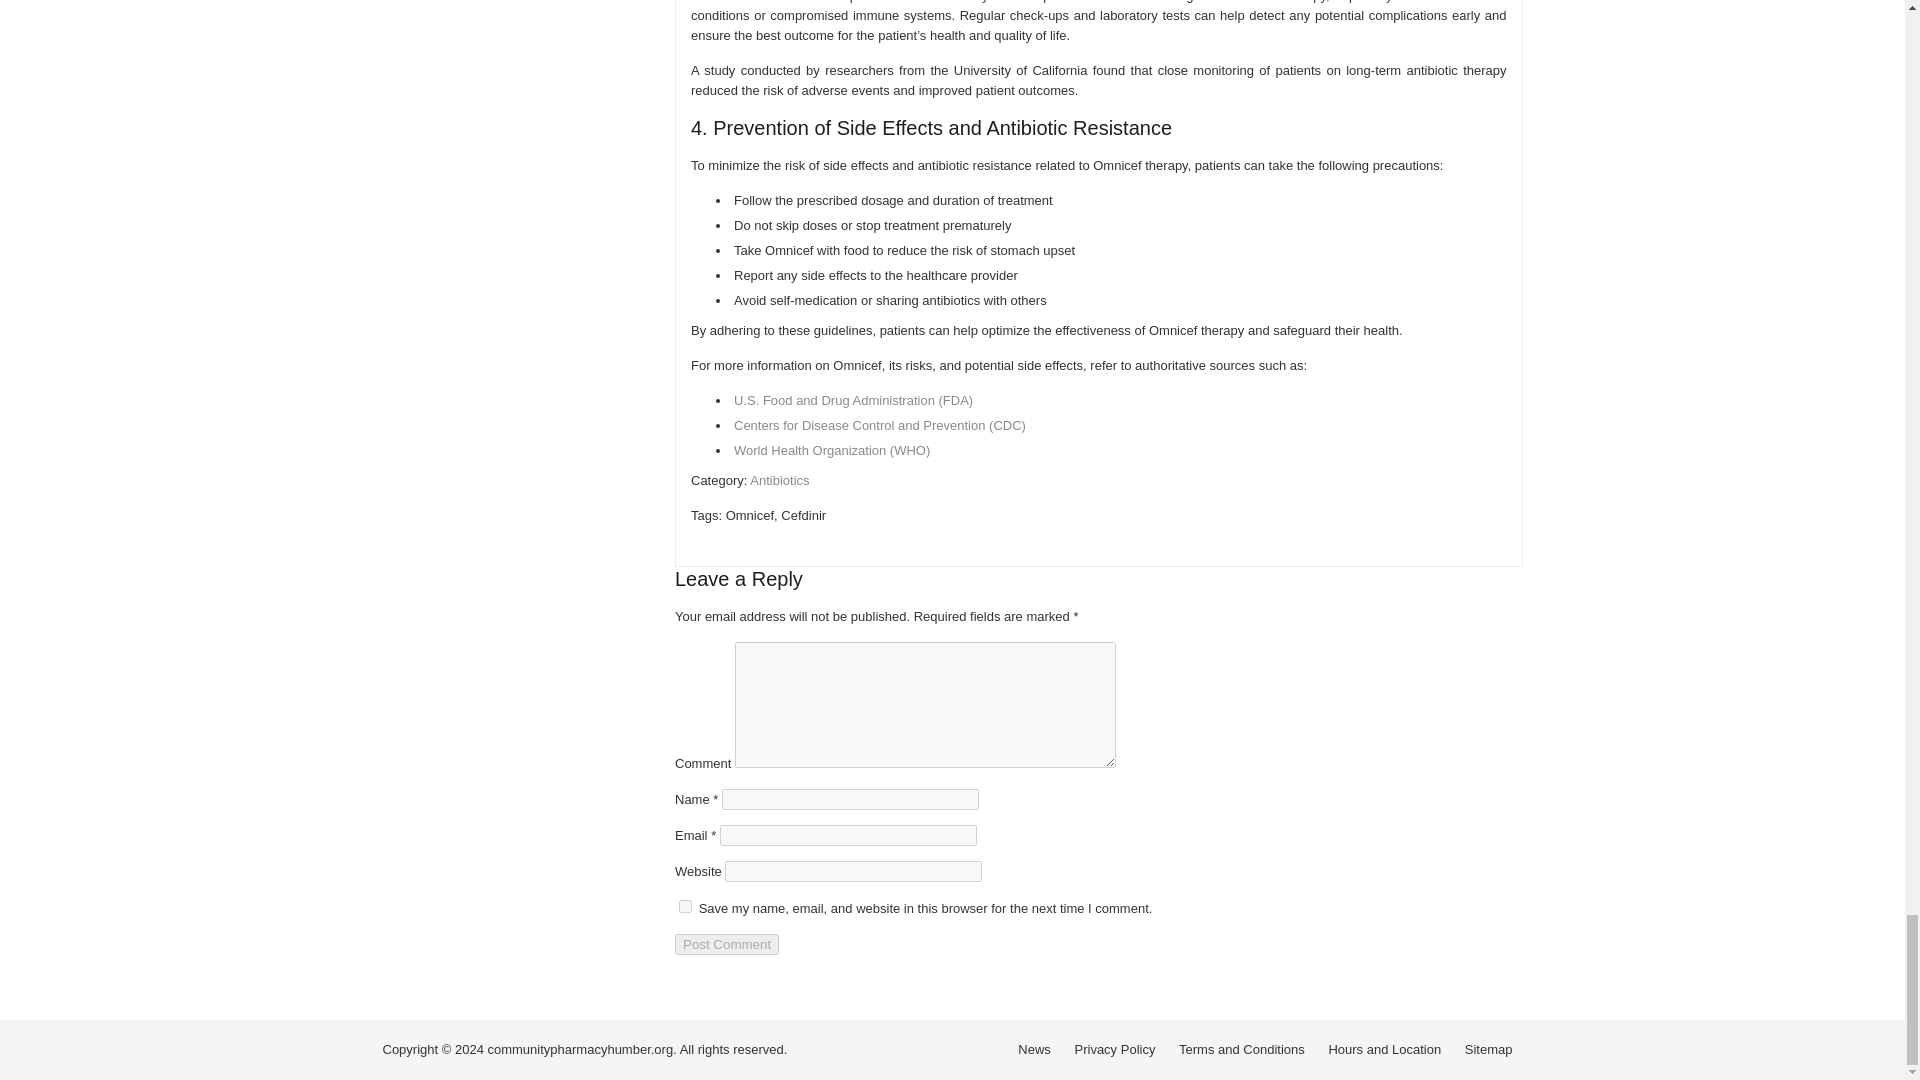 This screenshot has height=1080, width=1920. What do you see at coordinates (727, 944) in the screenshot?
I see `Post Comment` at bounding box center [727, 944].